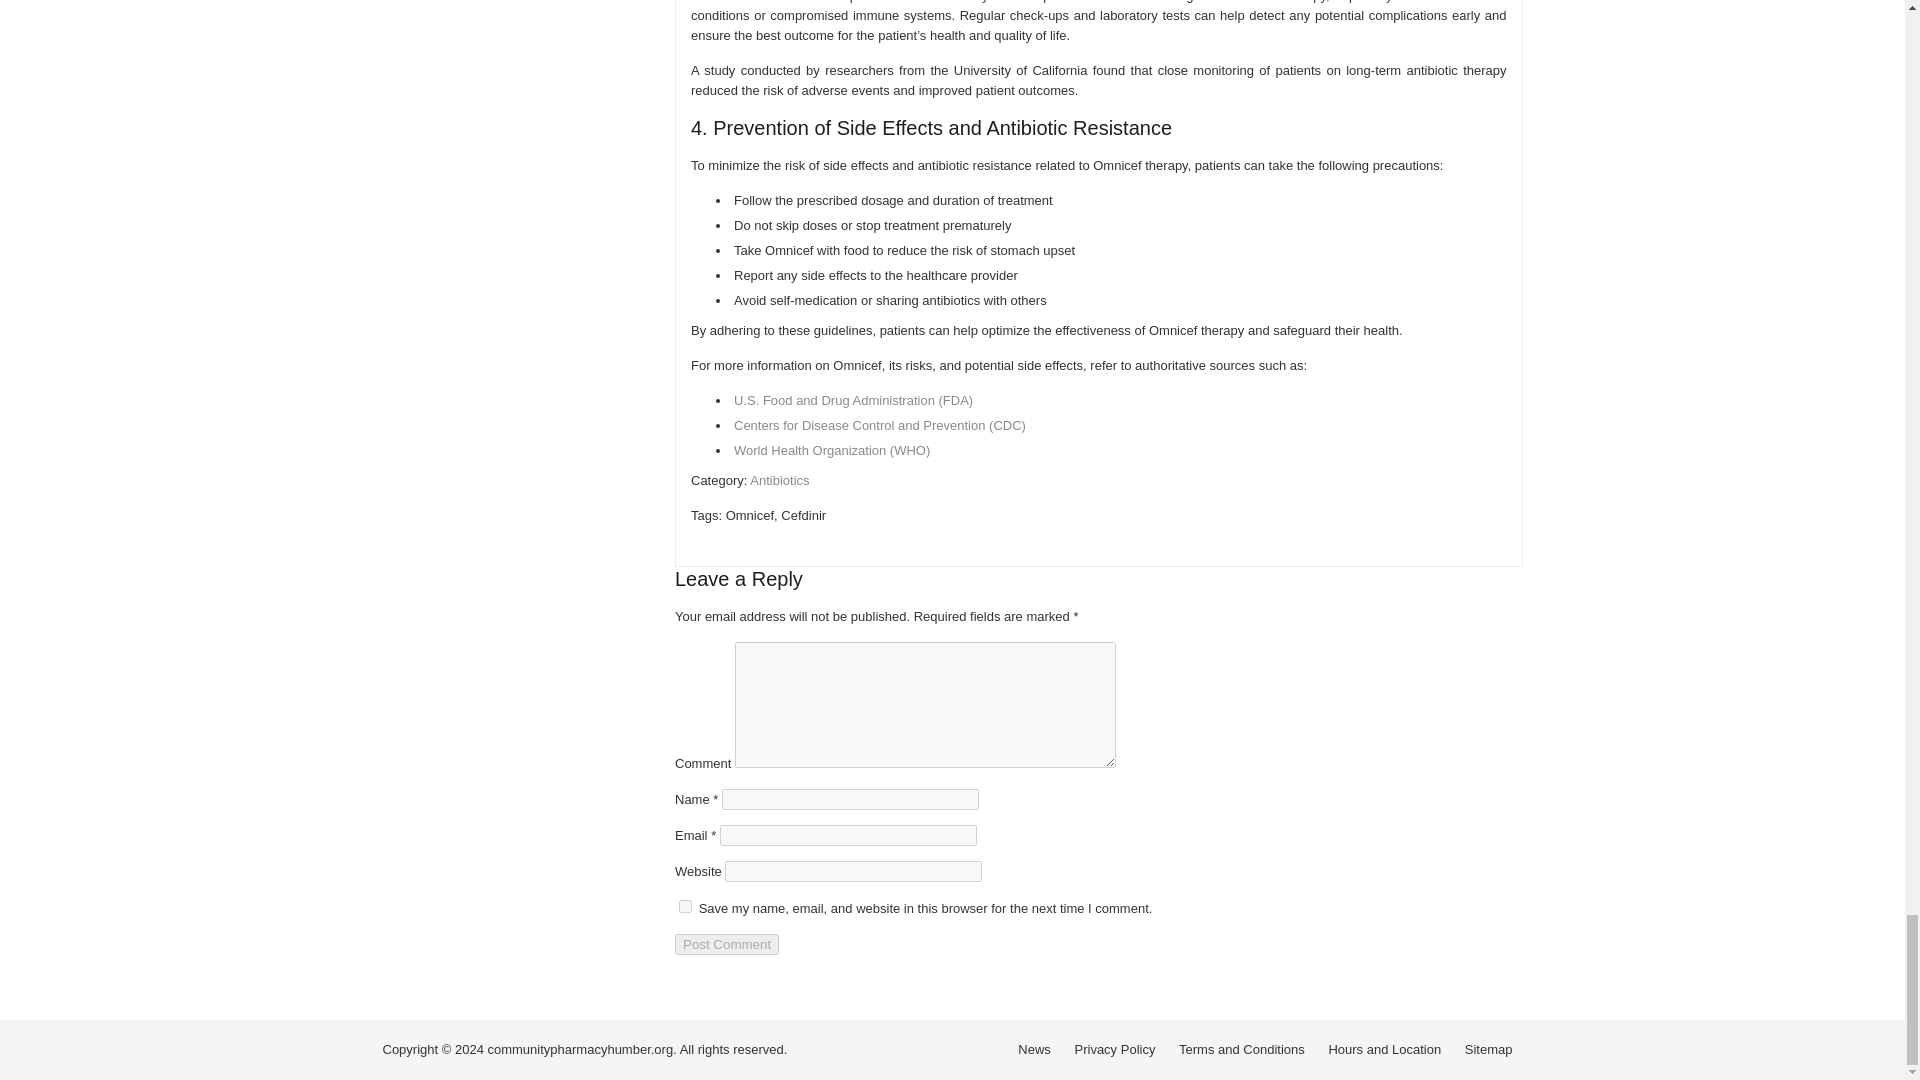 This screenshot has height=1080, width=1920. What do you see at coordinates (727, 944) in the screenshot?
I see `Post Comment` at bounding box center [727, 944].